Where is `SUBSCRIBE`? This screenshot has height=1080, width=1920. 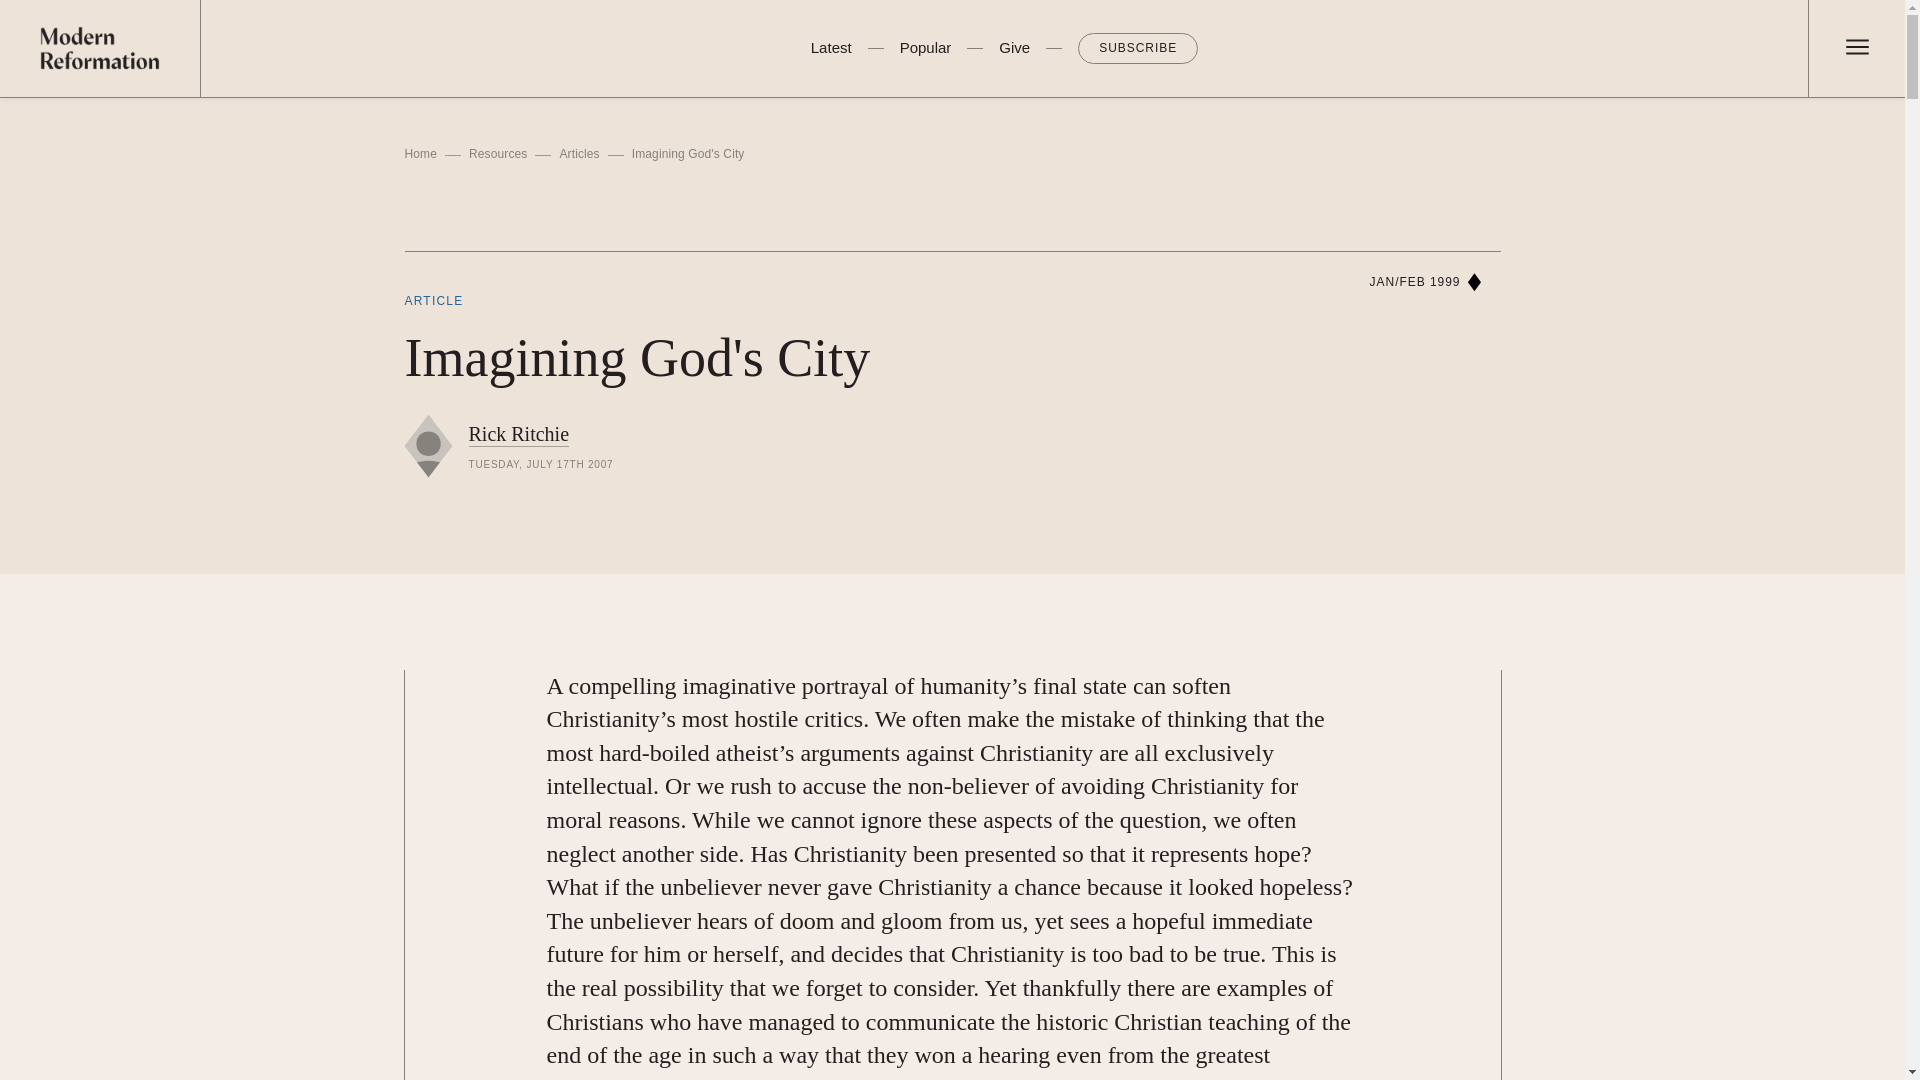
SUBSCRIBE is located at coordinates (1138, 48).